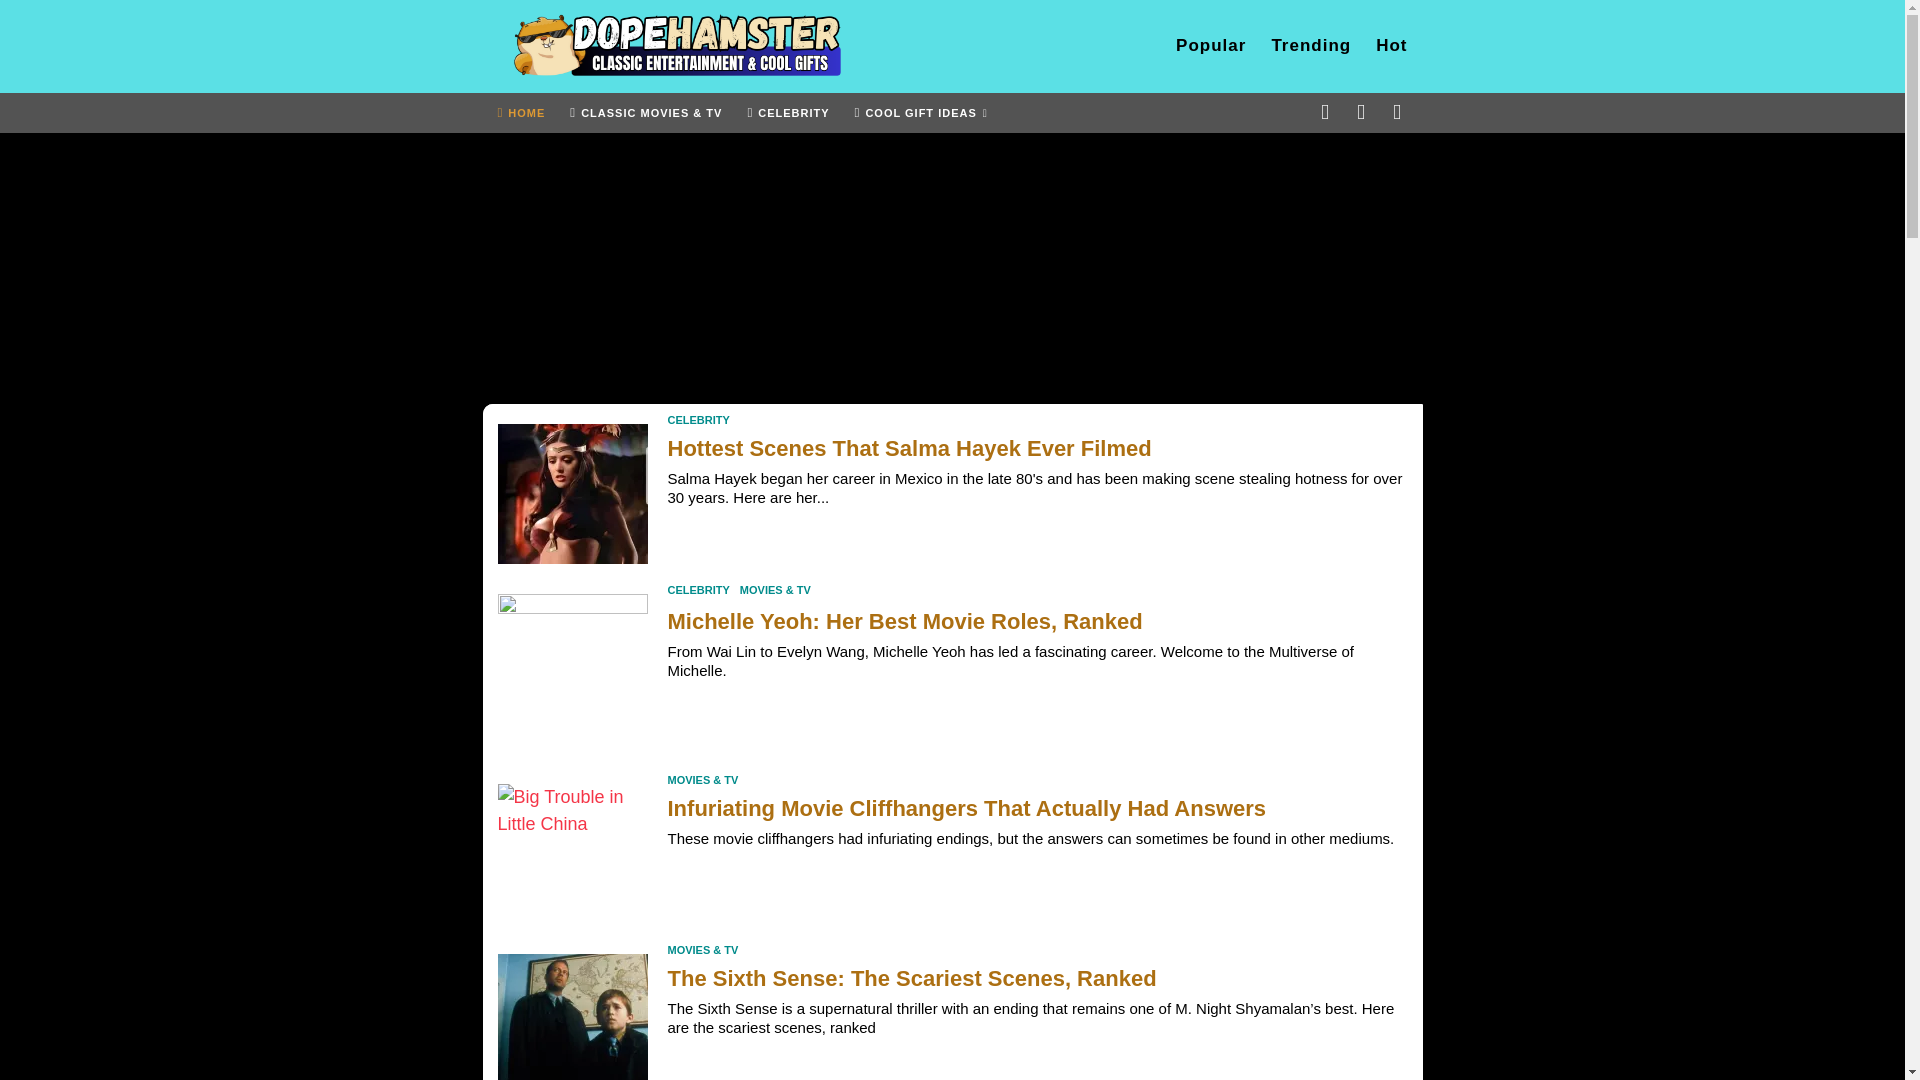 Image resolution: width=1920 pixels, height=1080 pixels. What do you see at coordinates (788, 112) in the screenshot?
I see `CELEBRITY` at bounding box center [788, 112].